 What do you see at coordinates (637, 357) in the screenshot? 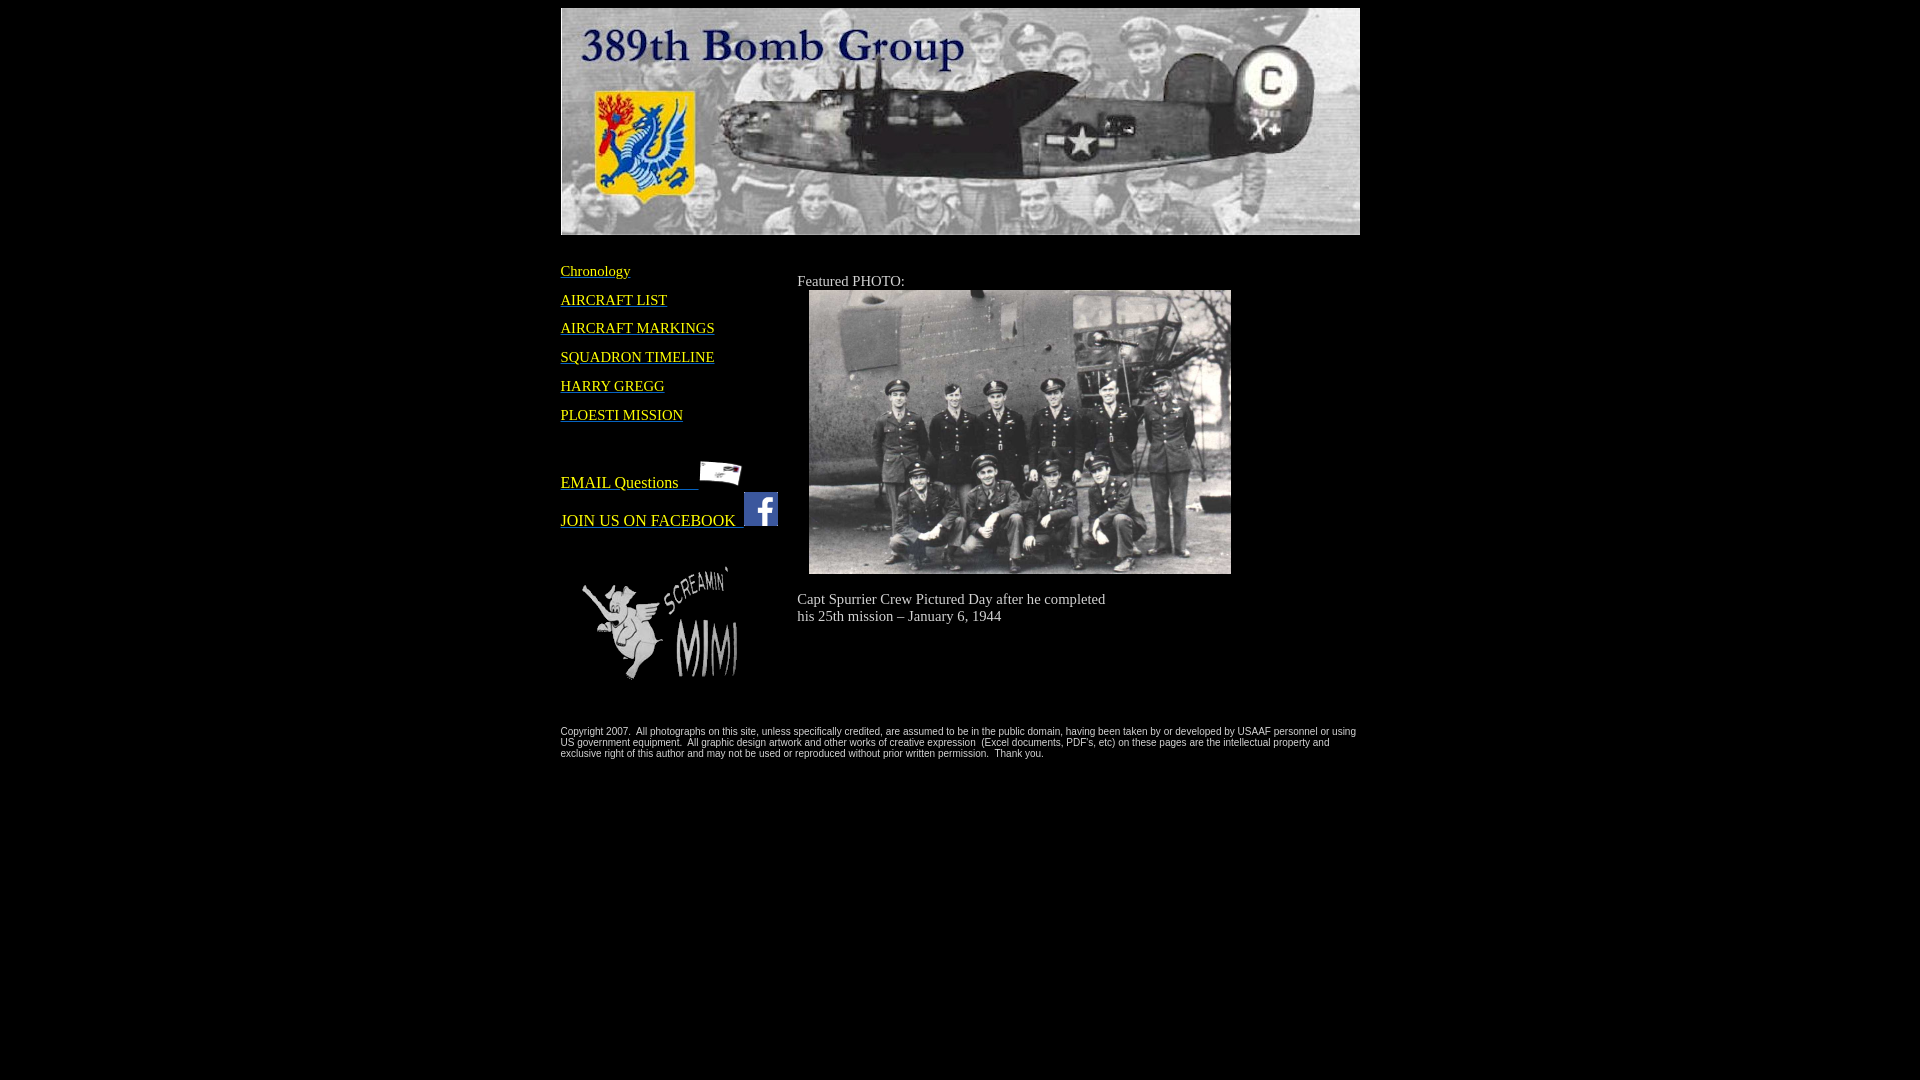
I see `SQUADRON TIMELINE` at bounding box center [637, 357].